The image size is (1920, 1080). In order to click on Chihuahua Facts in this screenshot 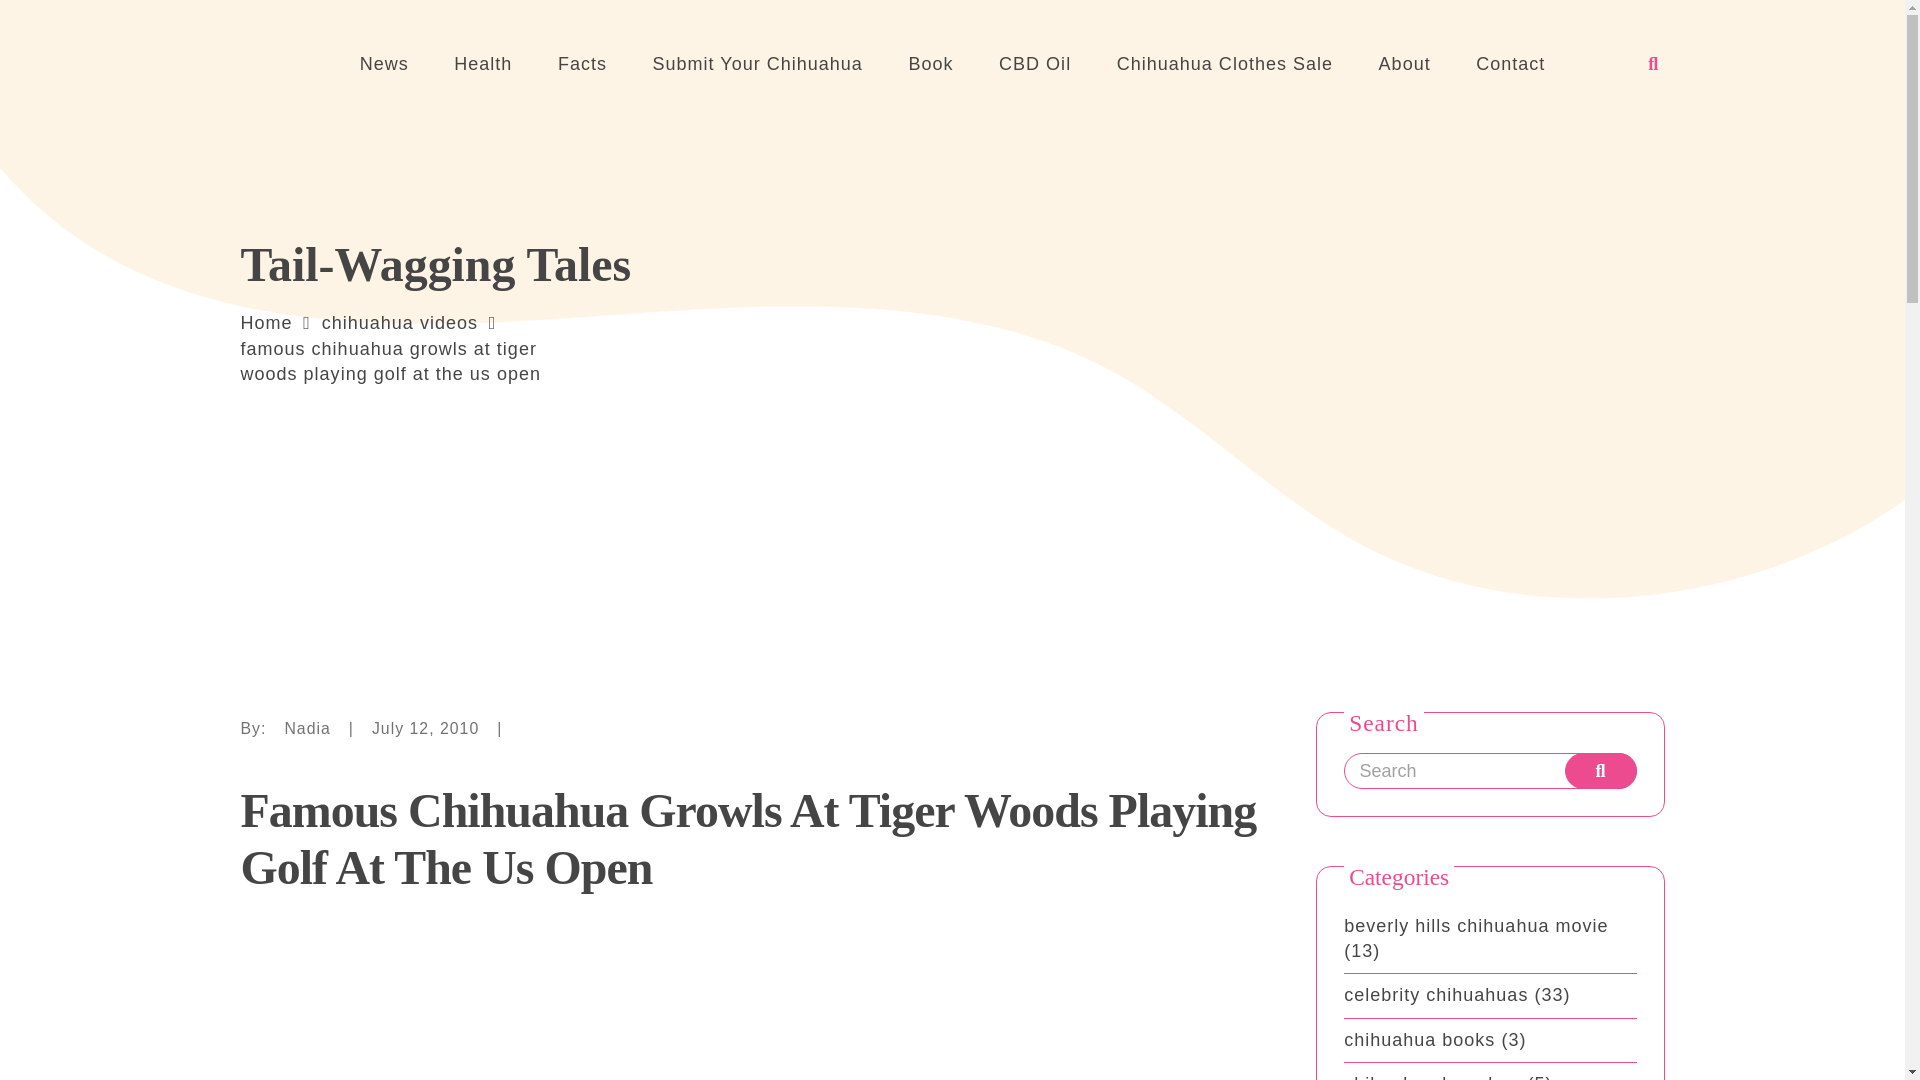, I will do `click(581, 63)`.